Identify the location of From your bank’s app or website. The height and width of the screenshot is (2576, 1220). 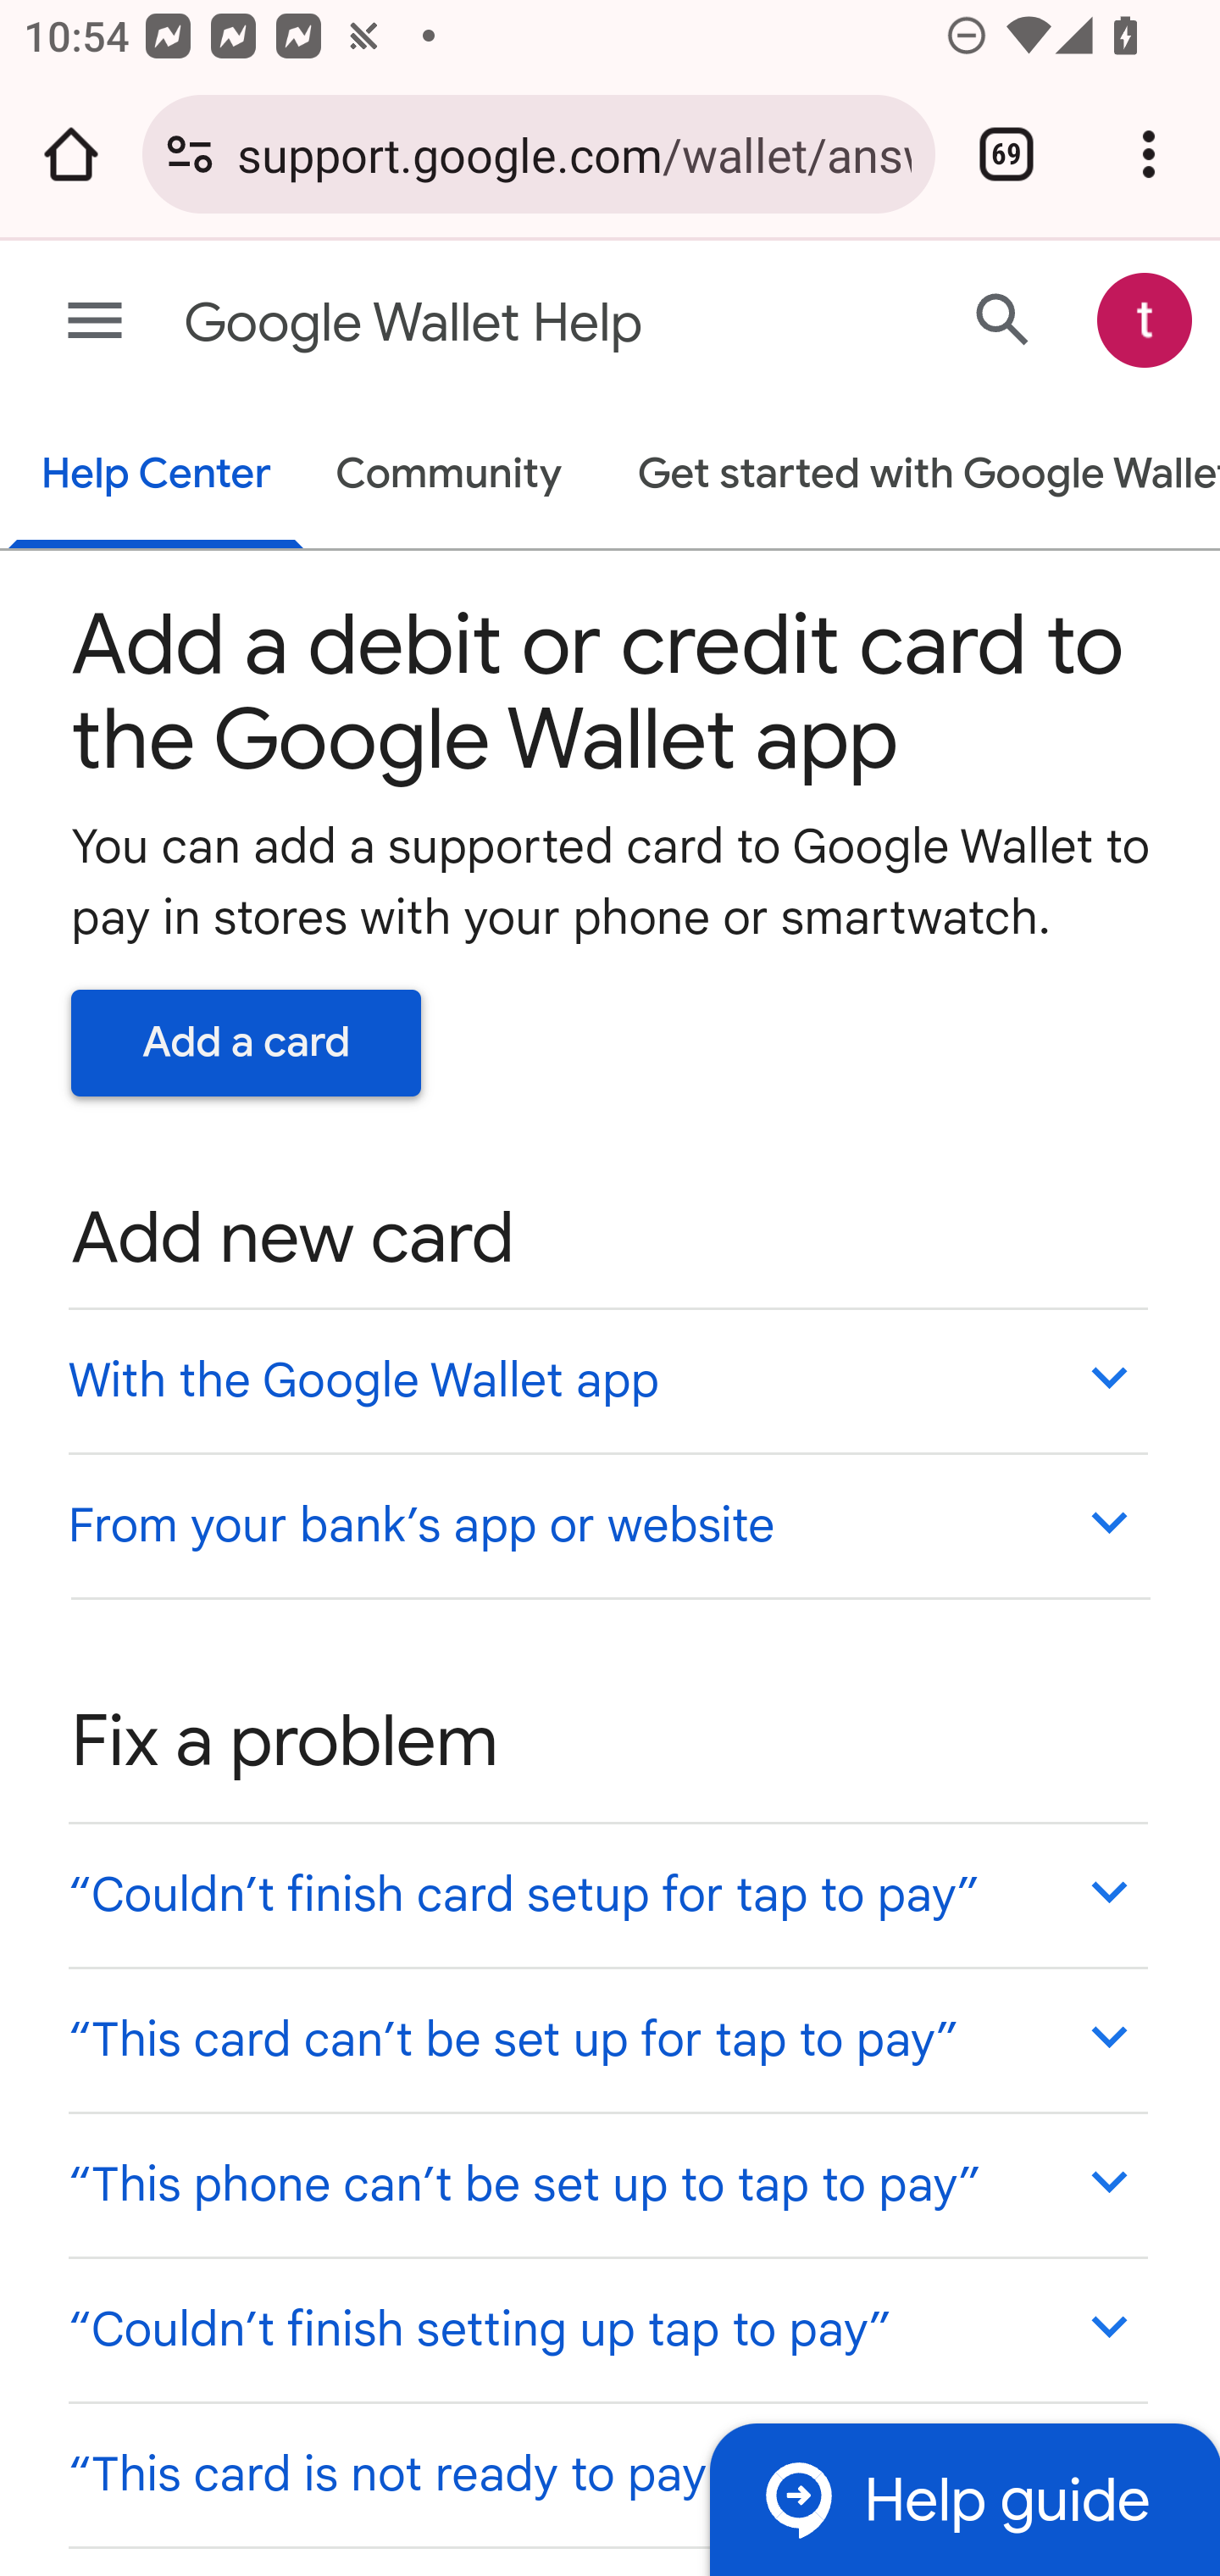
(607, 1524).